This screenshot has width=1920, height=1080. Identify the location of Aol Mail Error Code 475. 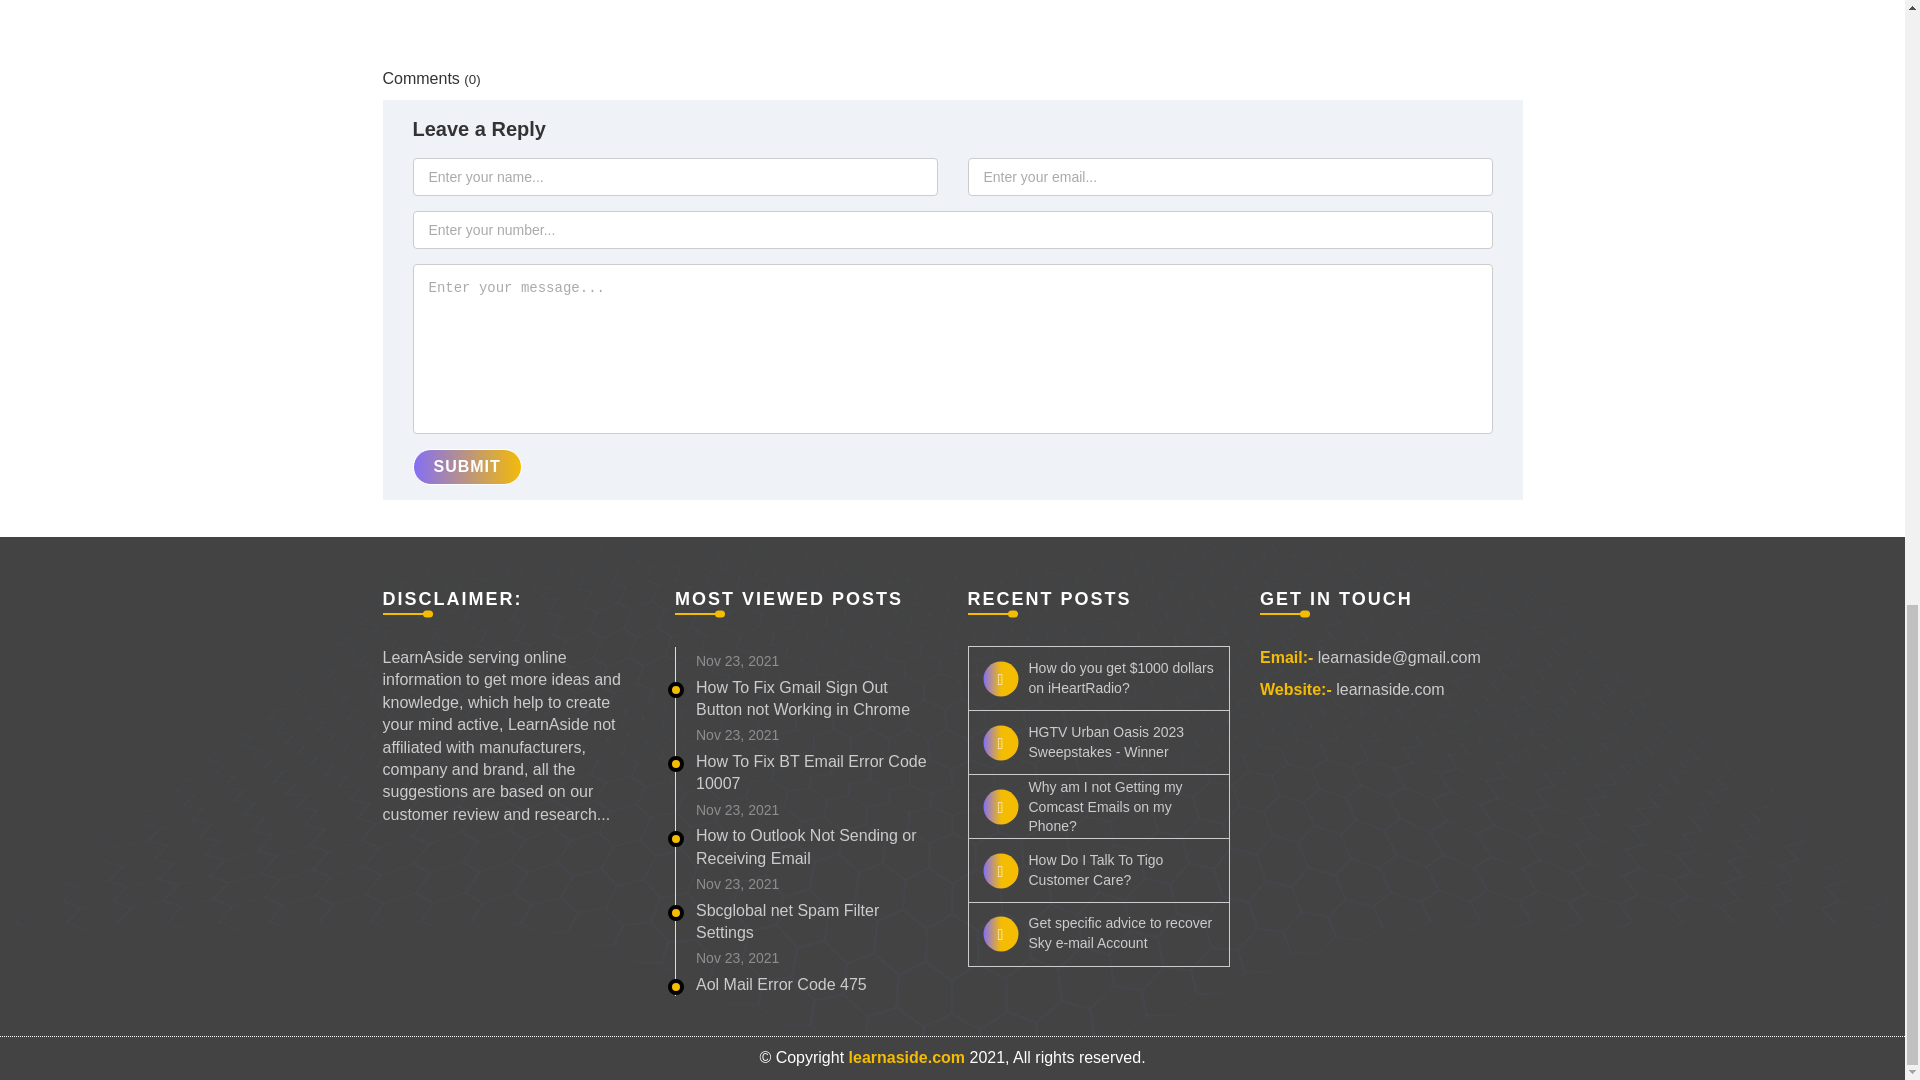
(781, 984).